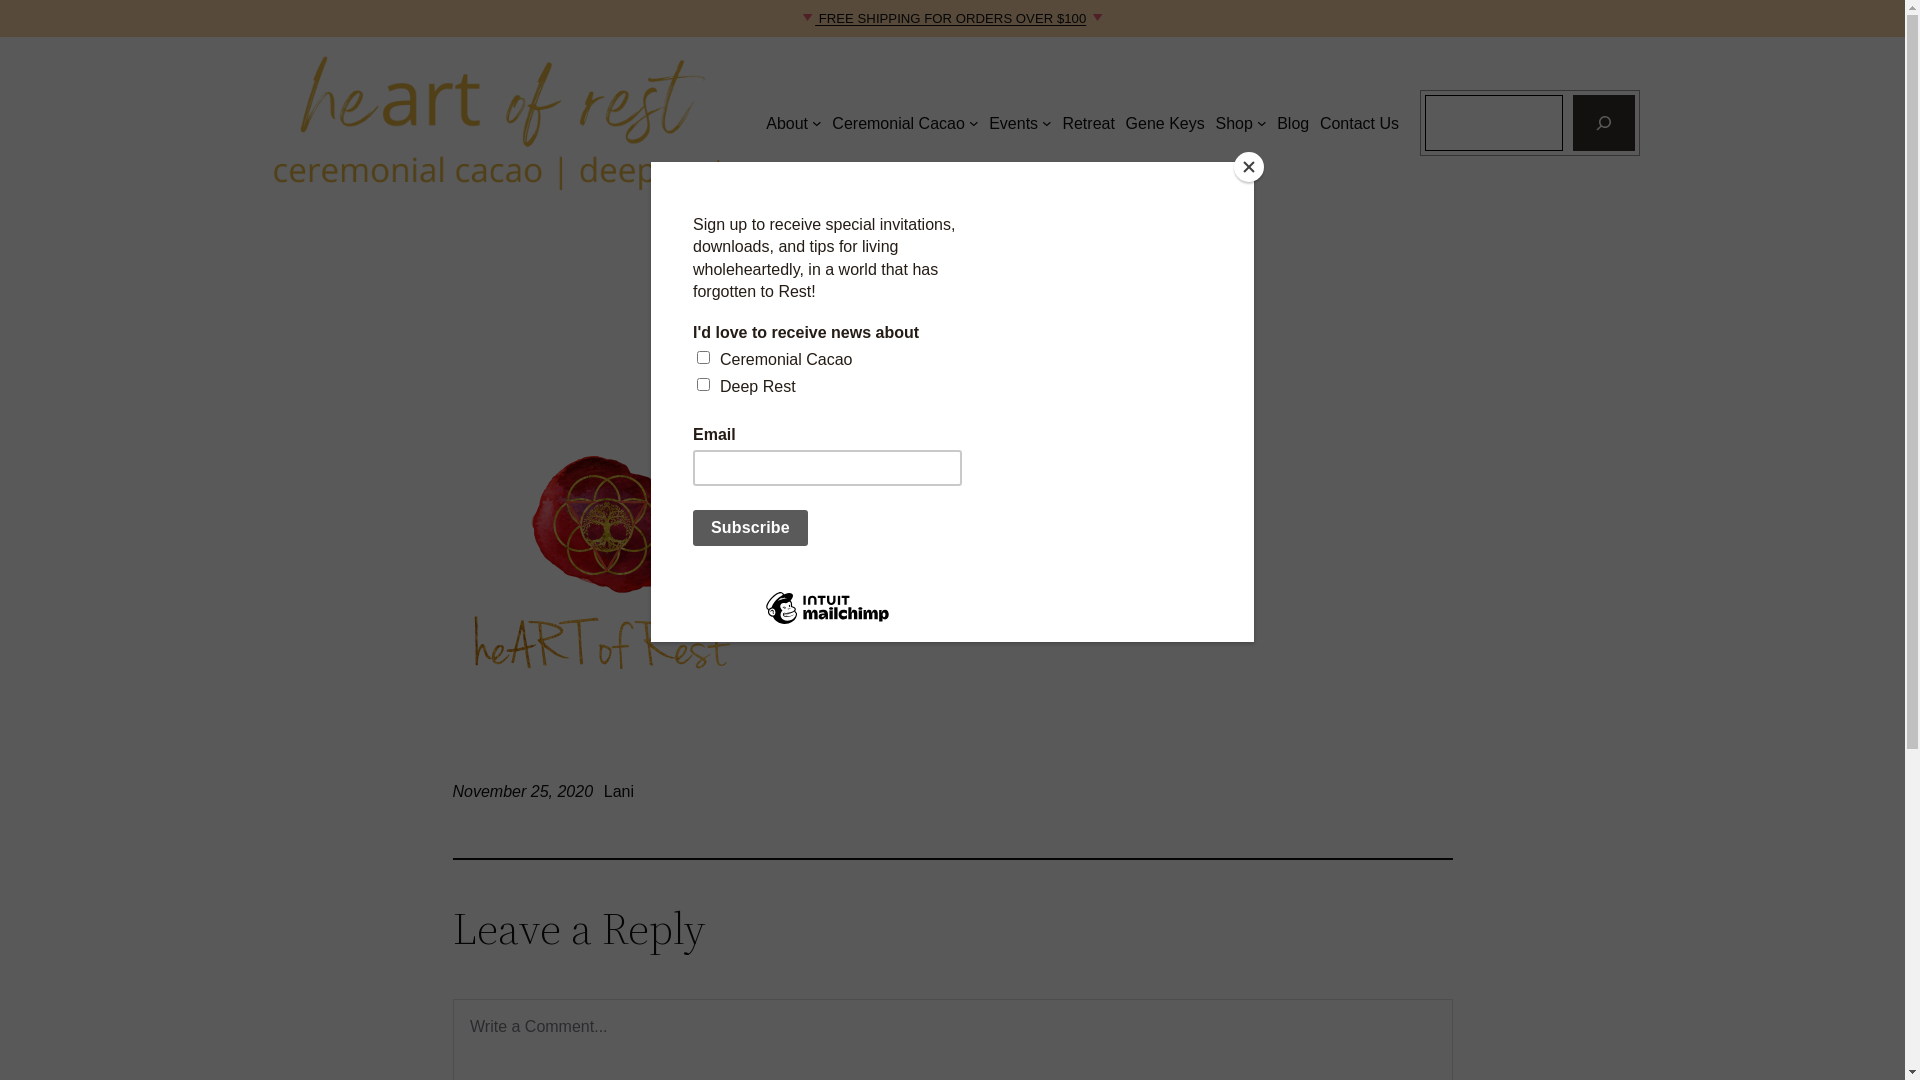  I want to click on Blog, so click(1293, 124).